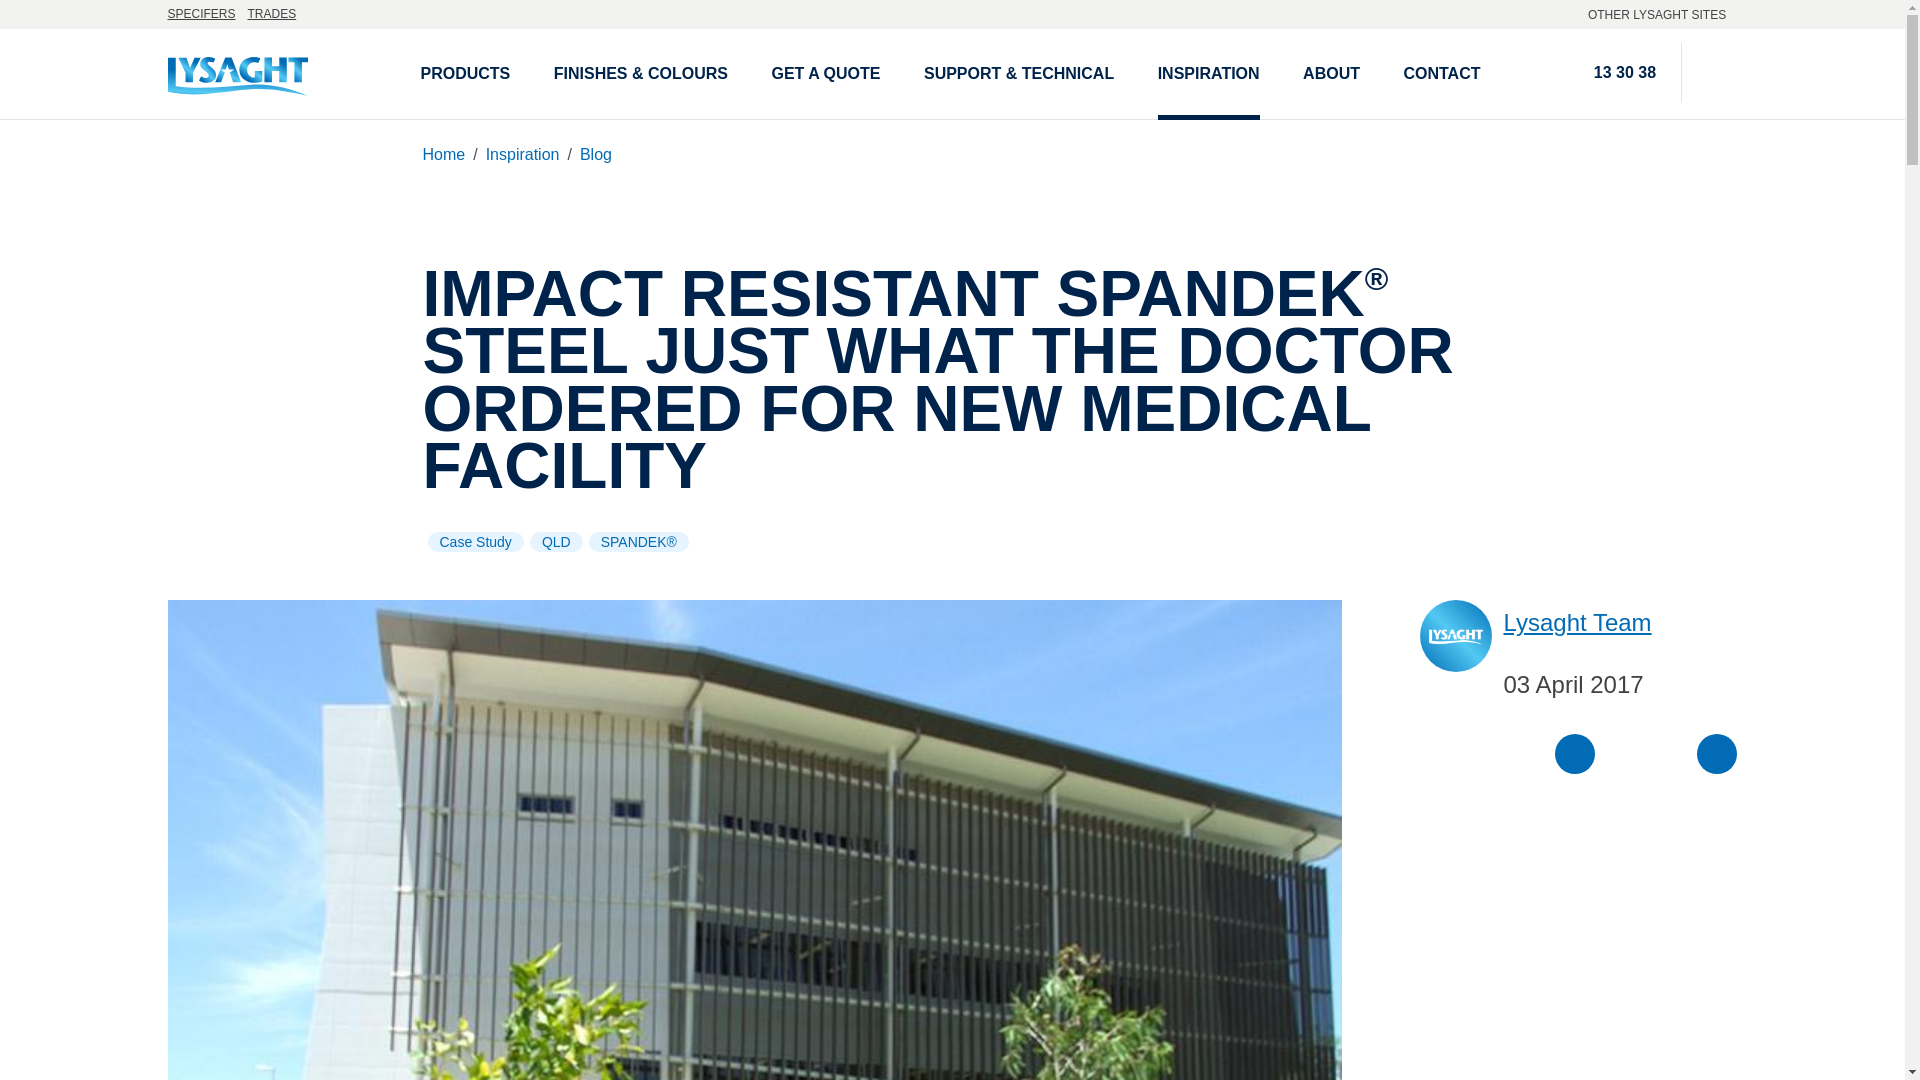 The image size is (1920, 1080). Describe the element at coordinates (276, 73) in the screenshot. I see `Lysaght home` at that location.